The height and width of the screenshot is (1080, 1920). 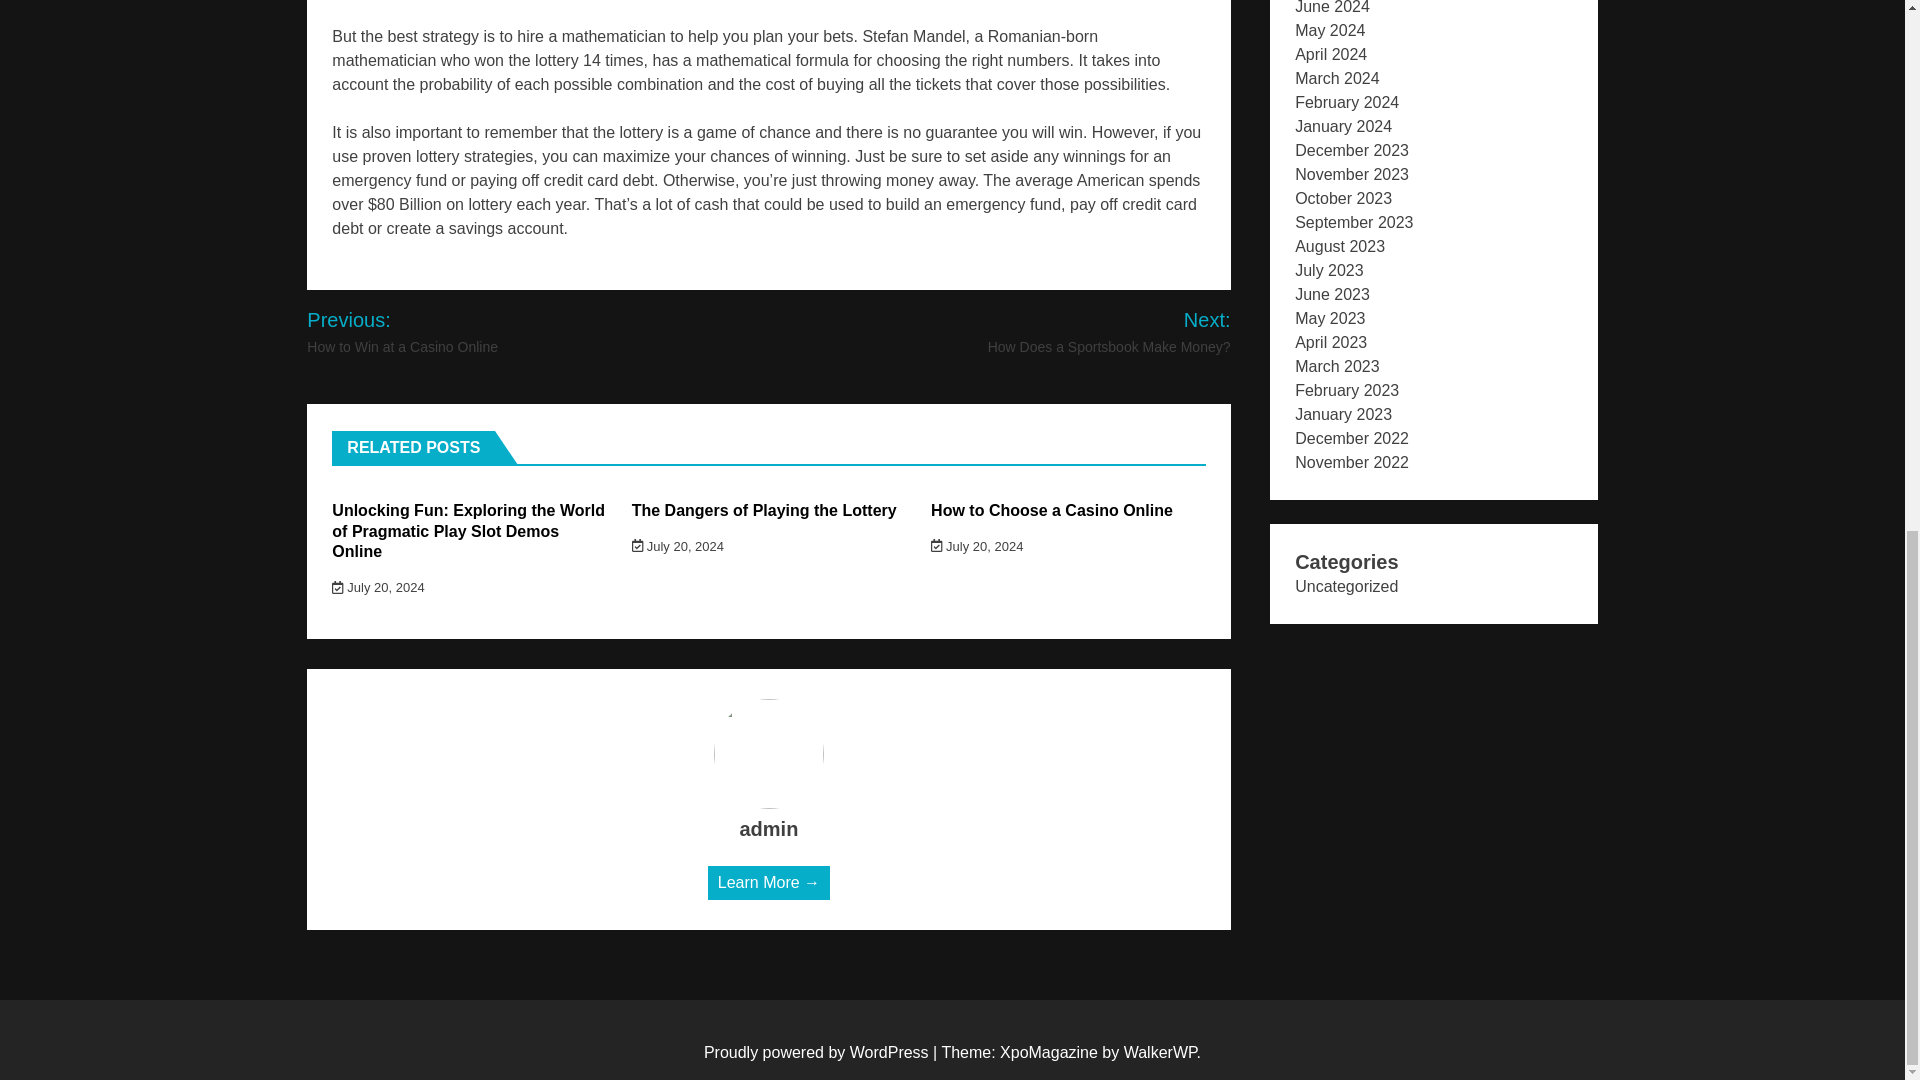 I want to click on July 20, 2024, so click(x=977, y=546).